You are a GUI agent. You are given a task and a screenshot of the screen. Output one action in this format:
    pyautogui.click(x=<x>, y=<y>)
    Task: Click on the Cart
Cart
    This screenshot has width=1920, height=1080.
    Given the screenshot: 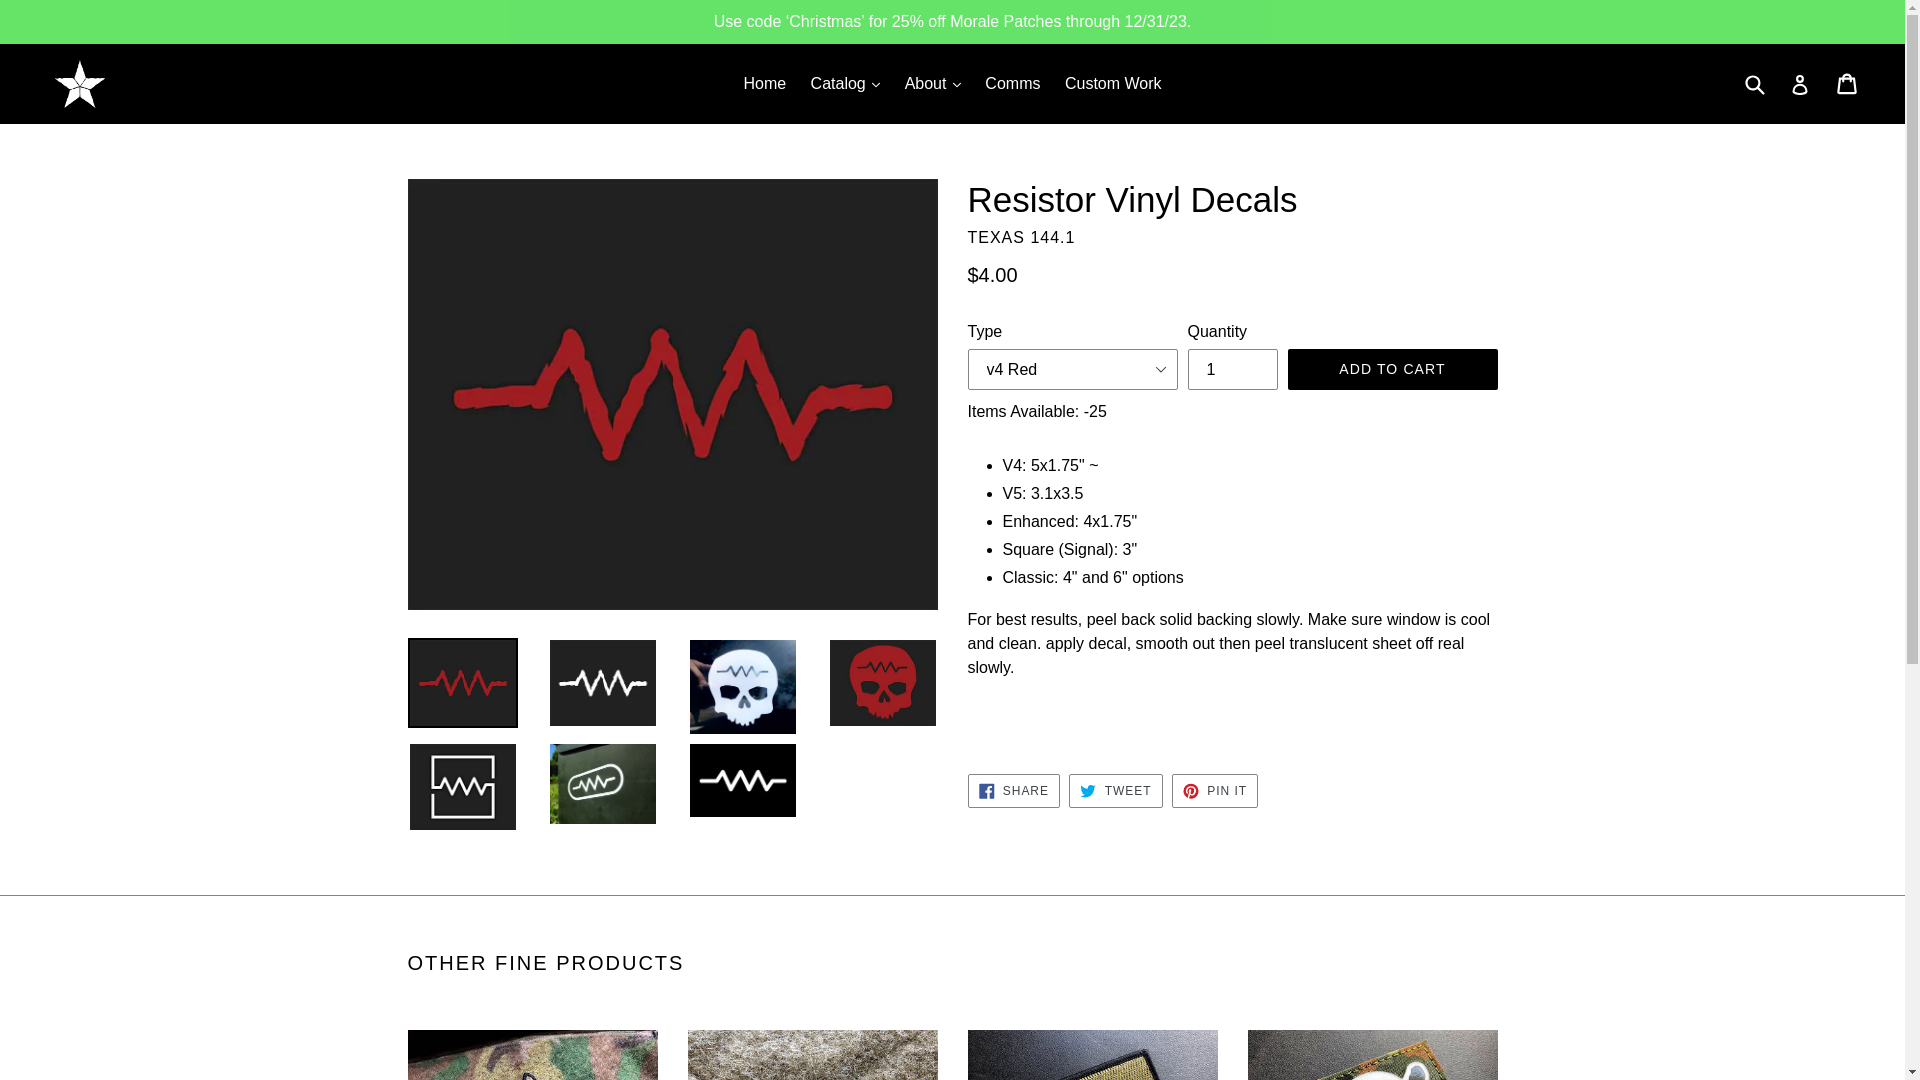 What is the action you would take?
    pyautogui.click(x=1848, y=84)
    